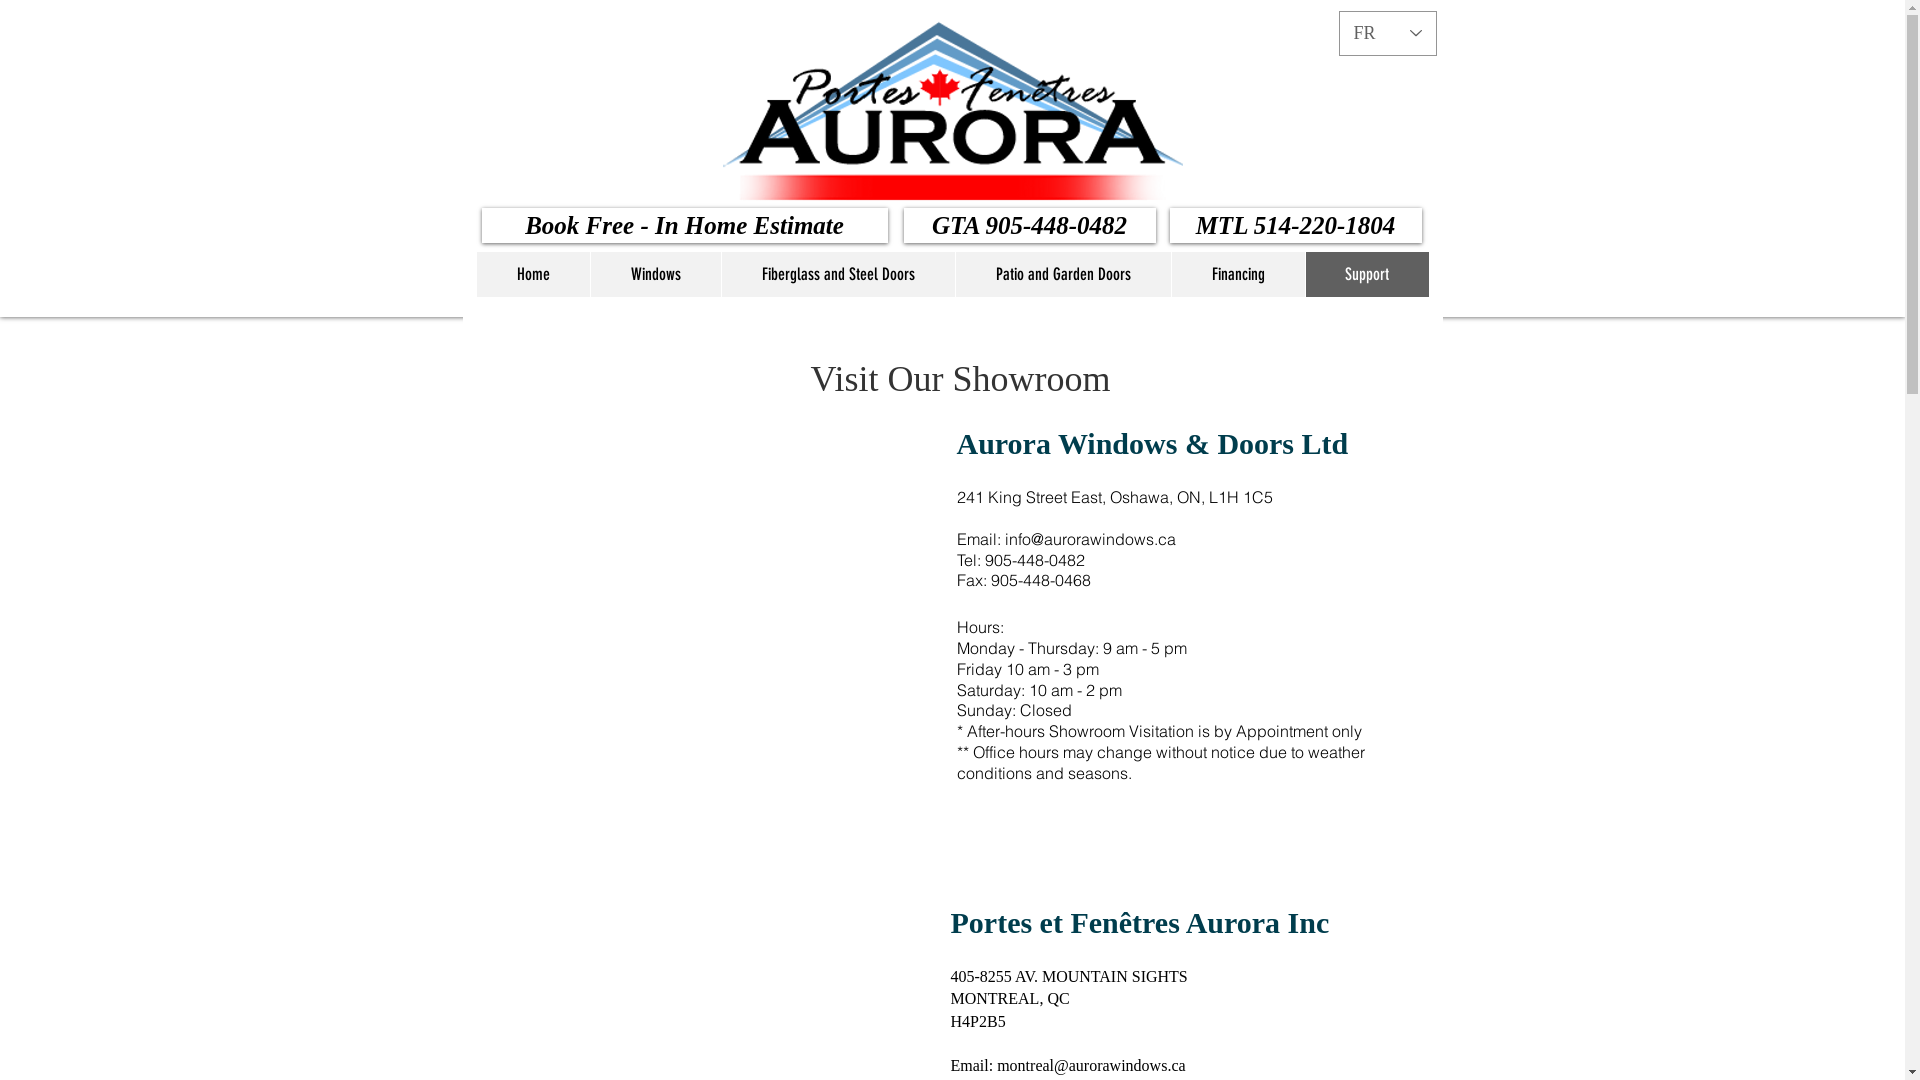 Image resolution: width=1920 pixels, height=1080 pixels. What do you see at coordinates (705, 600) in the screenshot?
I see `Google Maps` at bounding box center [705, 600].